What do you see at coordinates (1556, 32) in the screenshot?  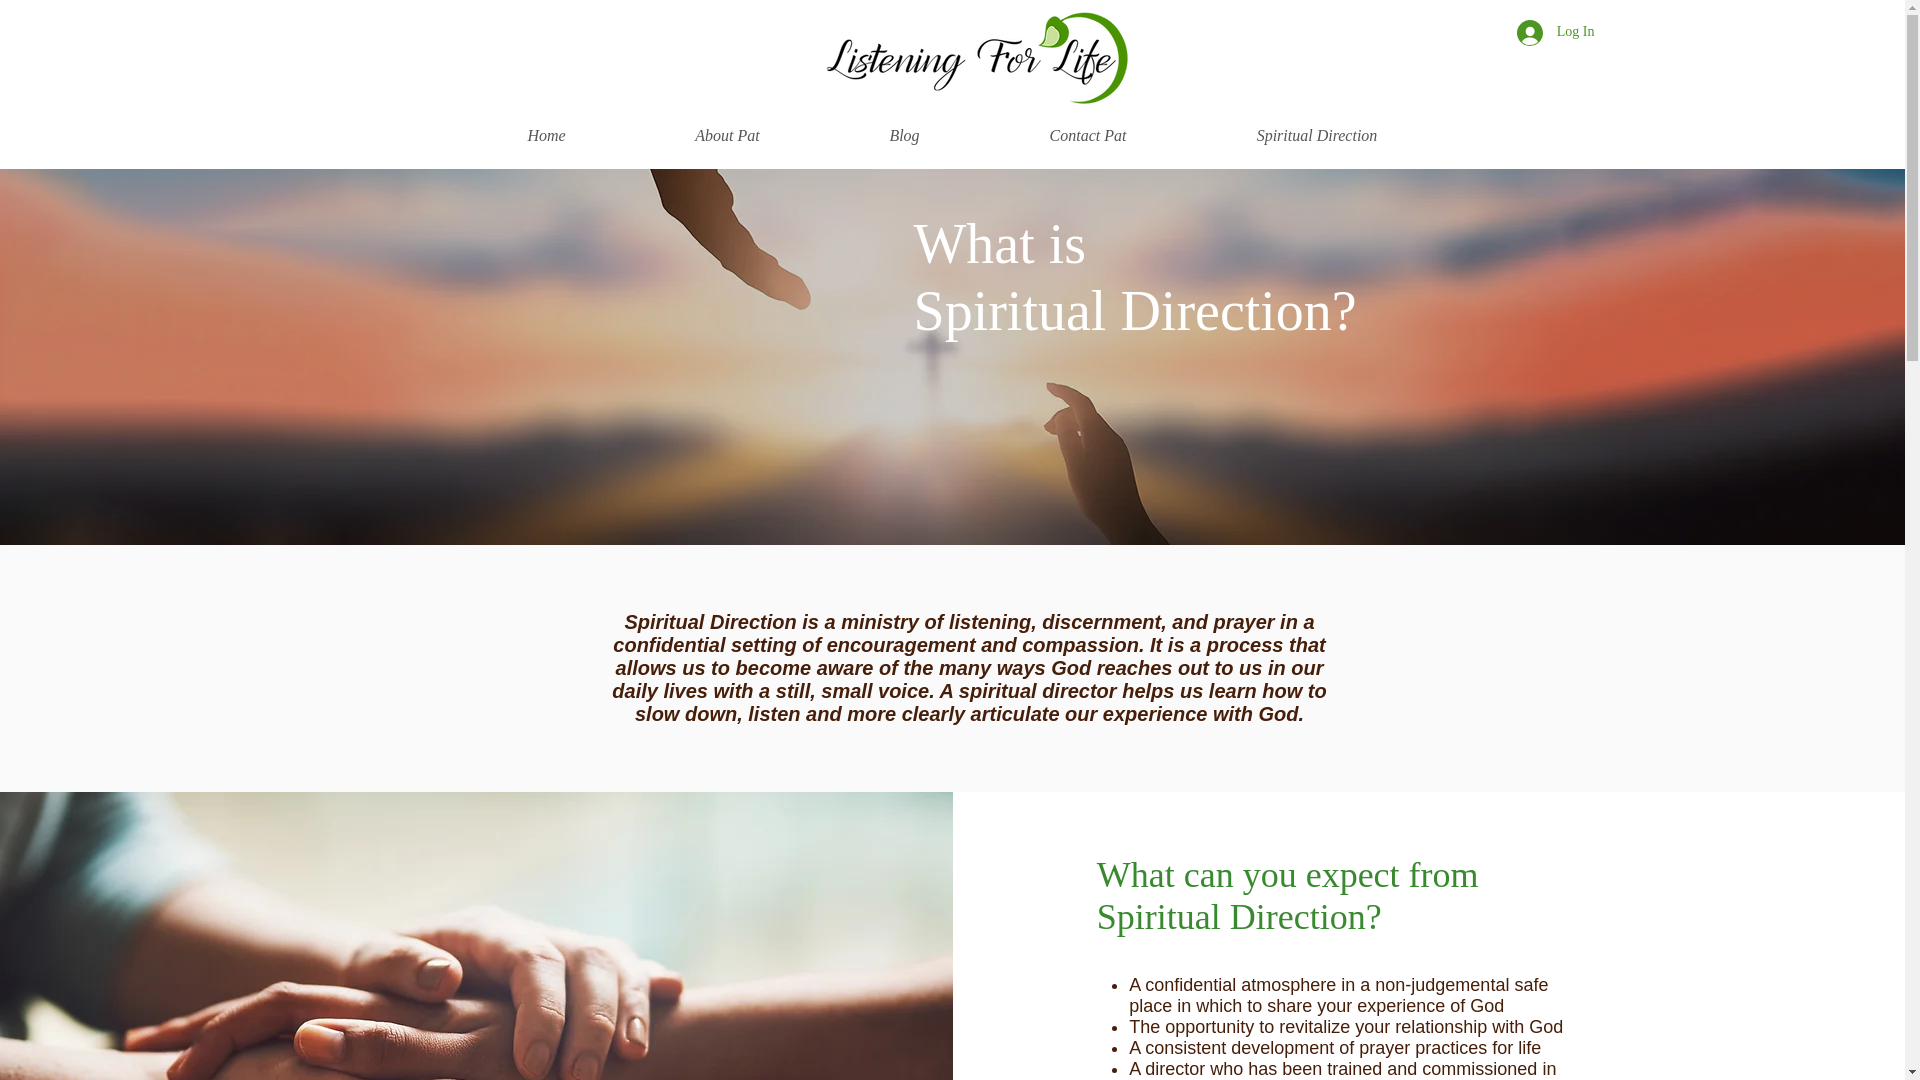 I see `Log In` at bounding box center [1556, 32].